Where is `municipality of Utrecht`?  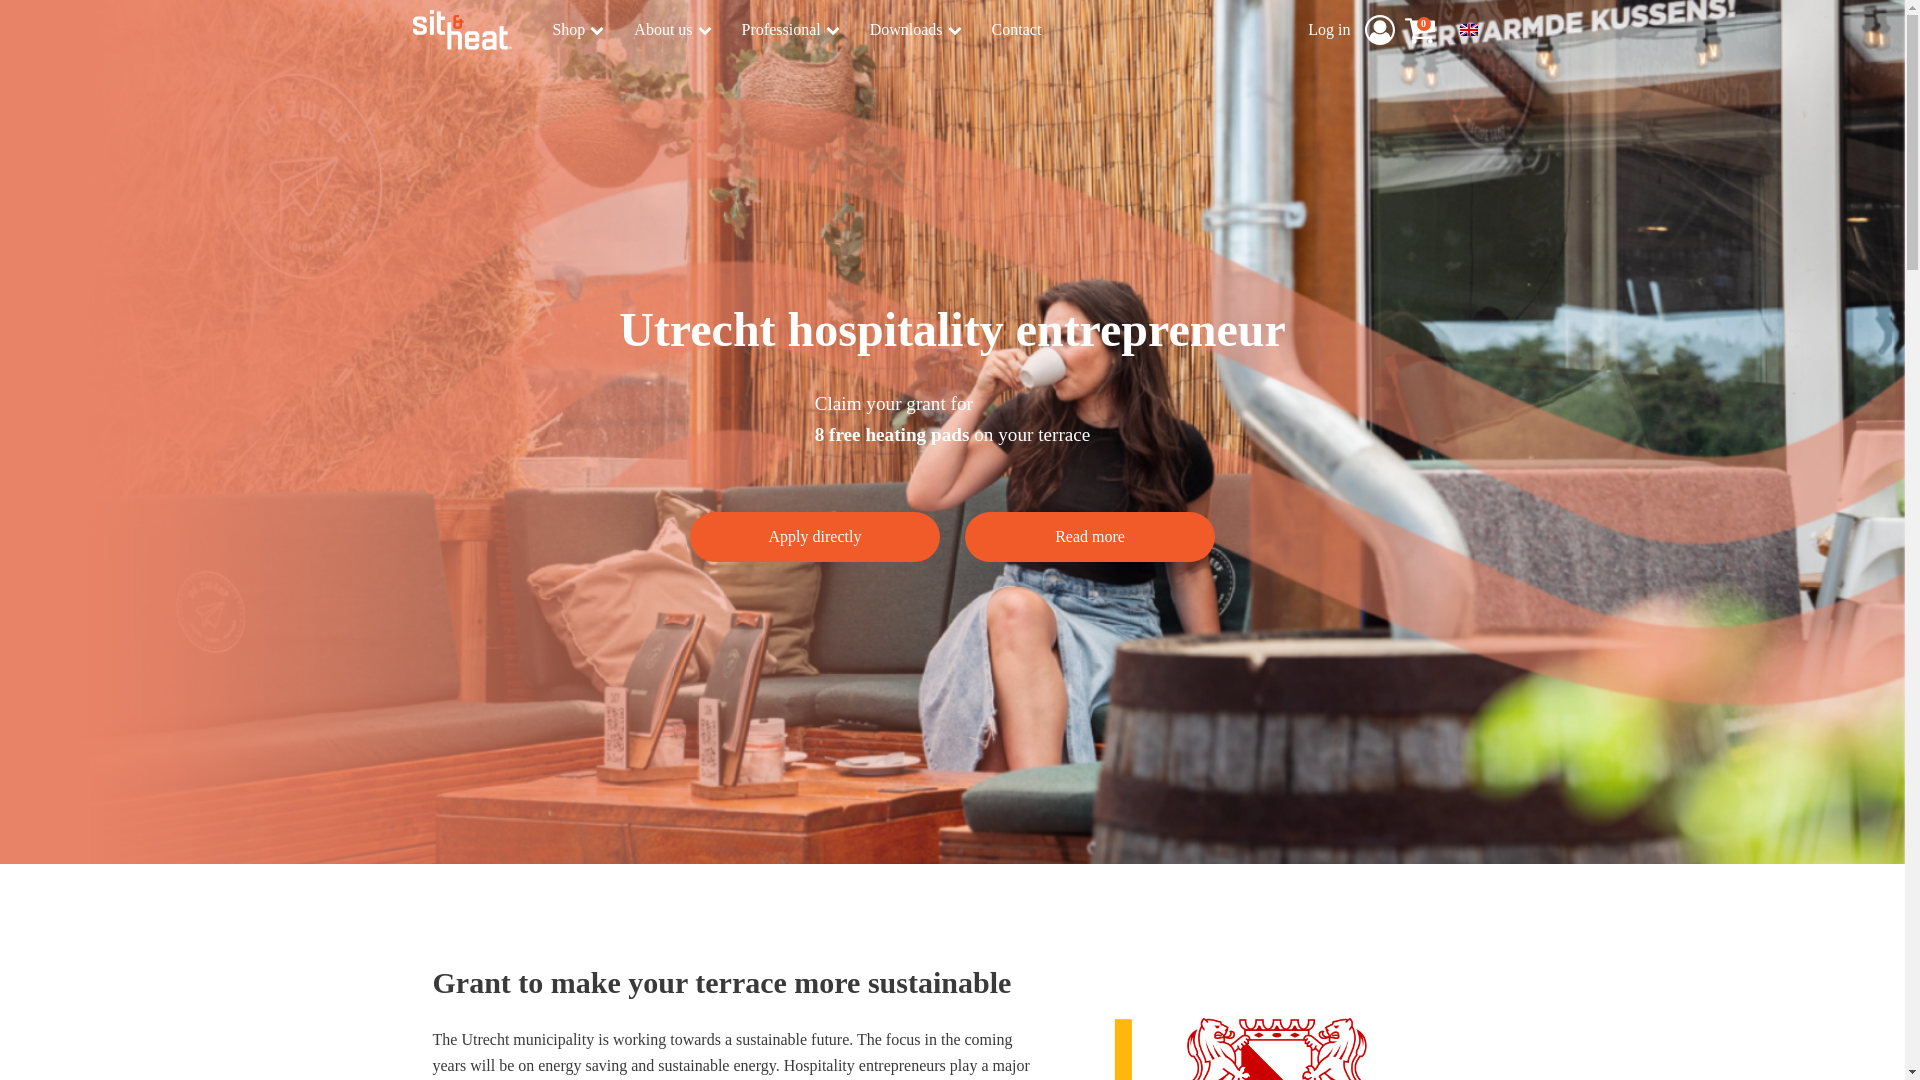 municipality of Utrecht is located at coordinates (766, 1078).